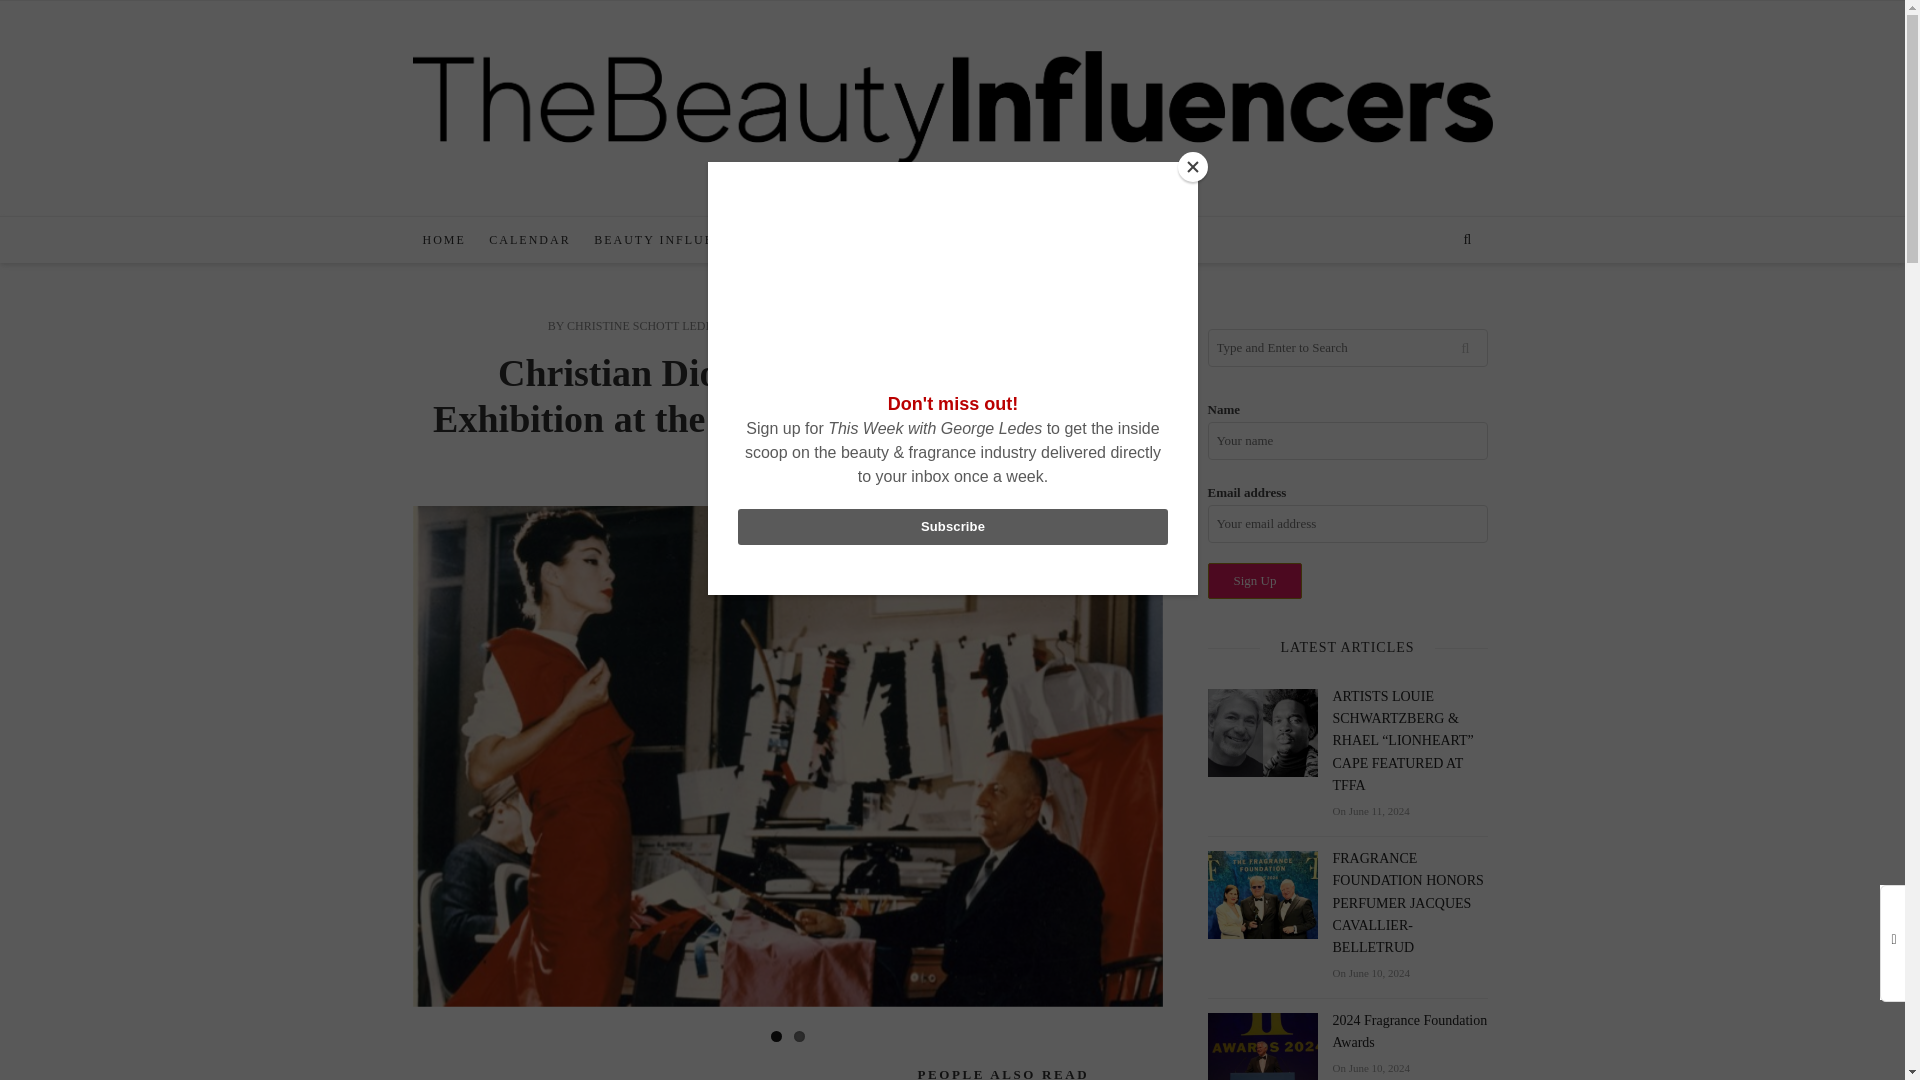 The height and width of the screenshot is (1080, 1920). I want to click on 2, so click(799, 1036).